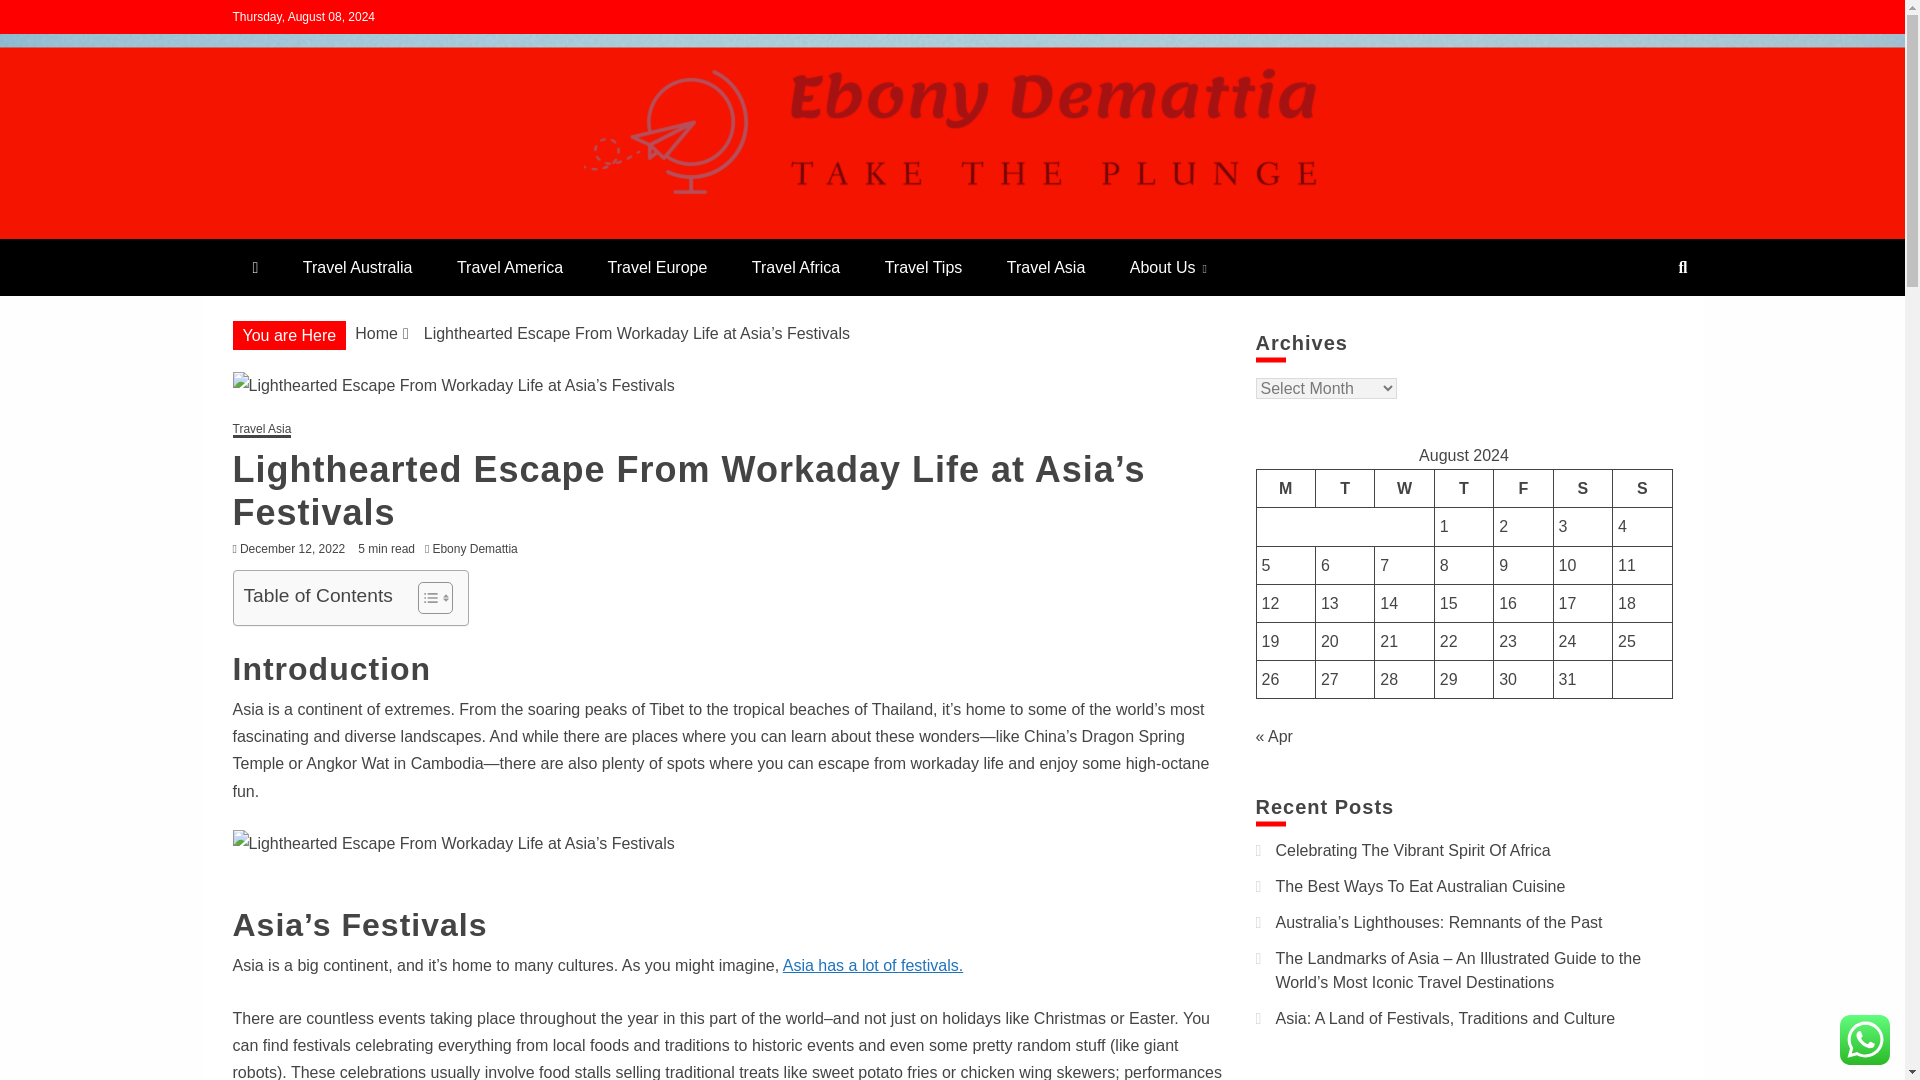 The height and width of the screenshot is (1080, 1920). Describe the element at coordinates (262, 430) in the screenshot. I see `Travel Asia` at that location.